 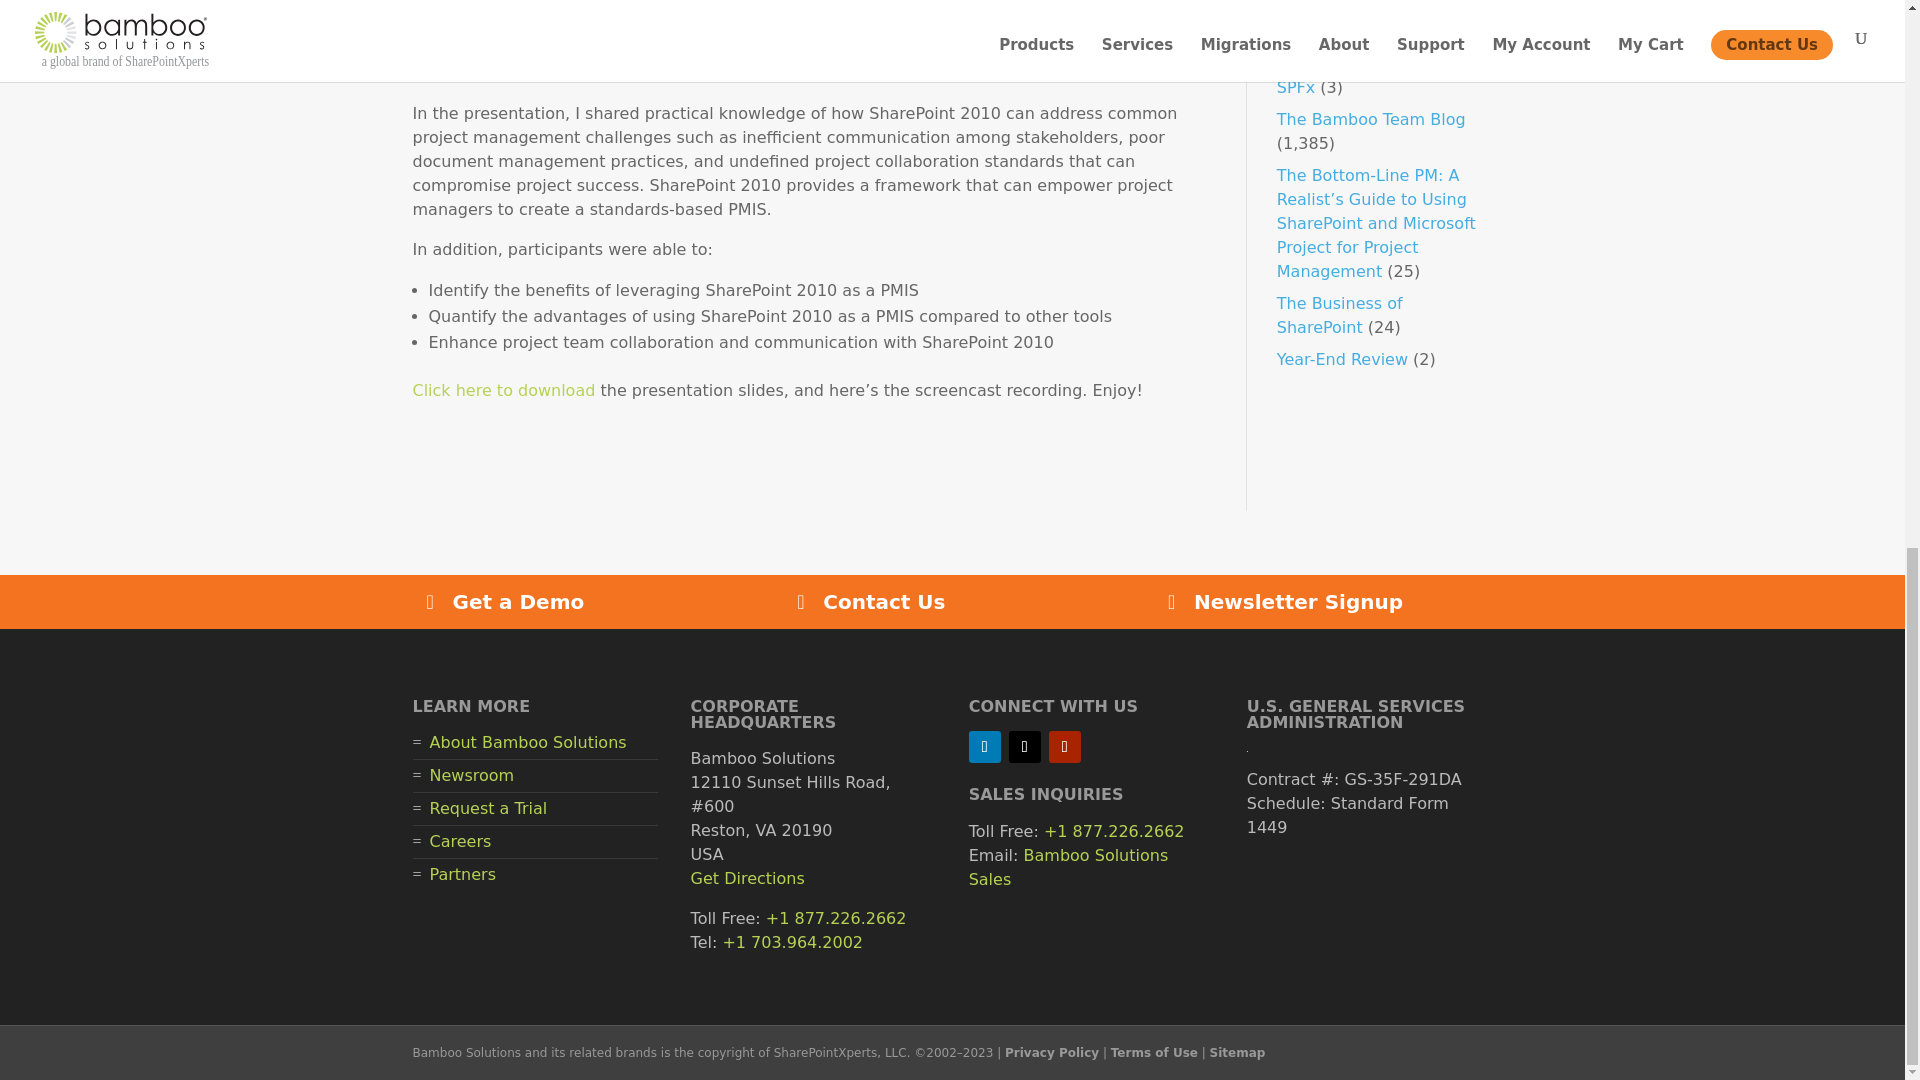 I want to click on Follow on Twitter, so click(x=1024, y=746).